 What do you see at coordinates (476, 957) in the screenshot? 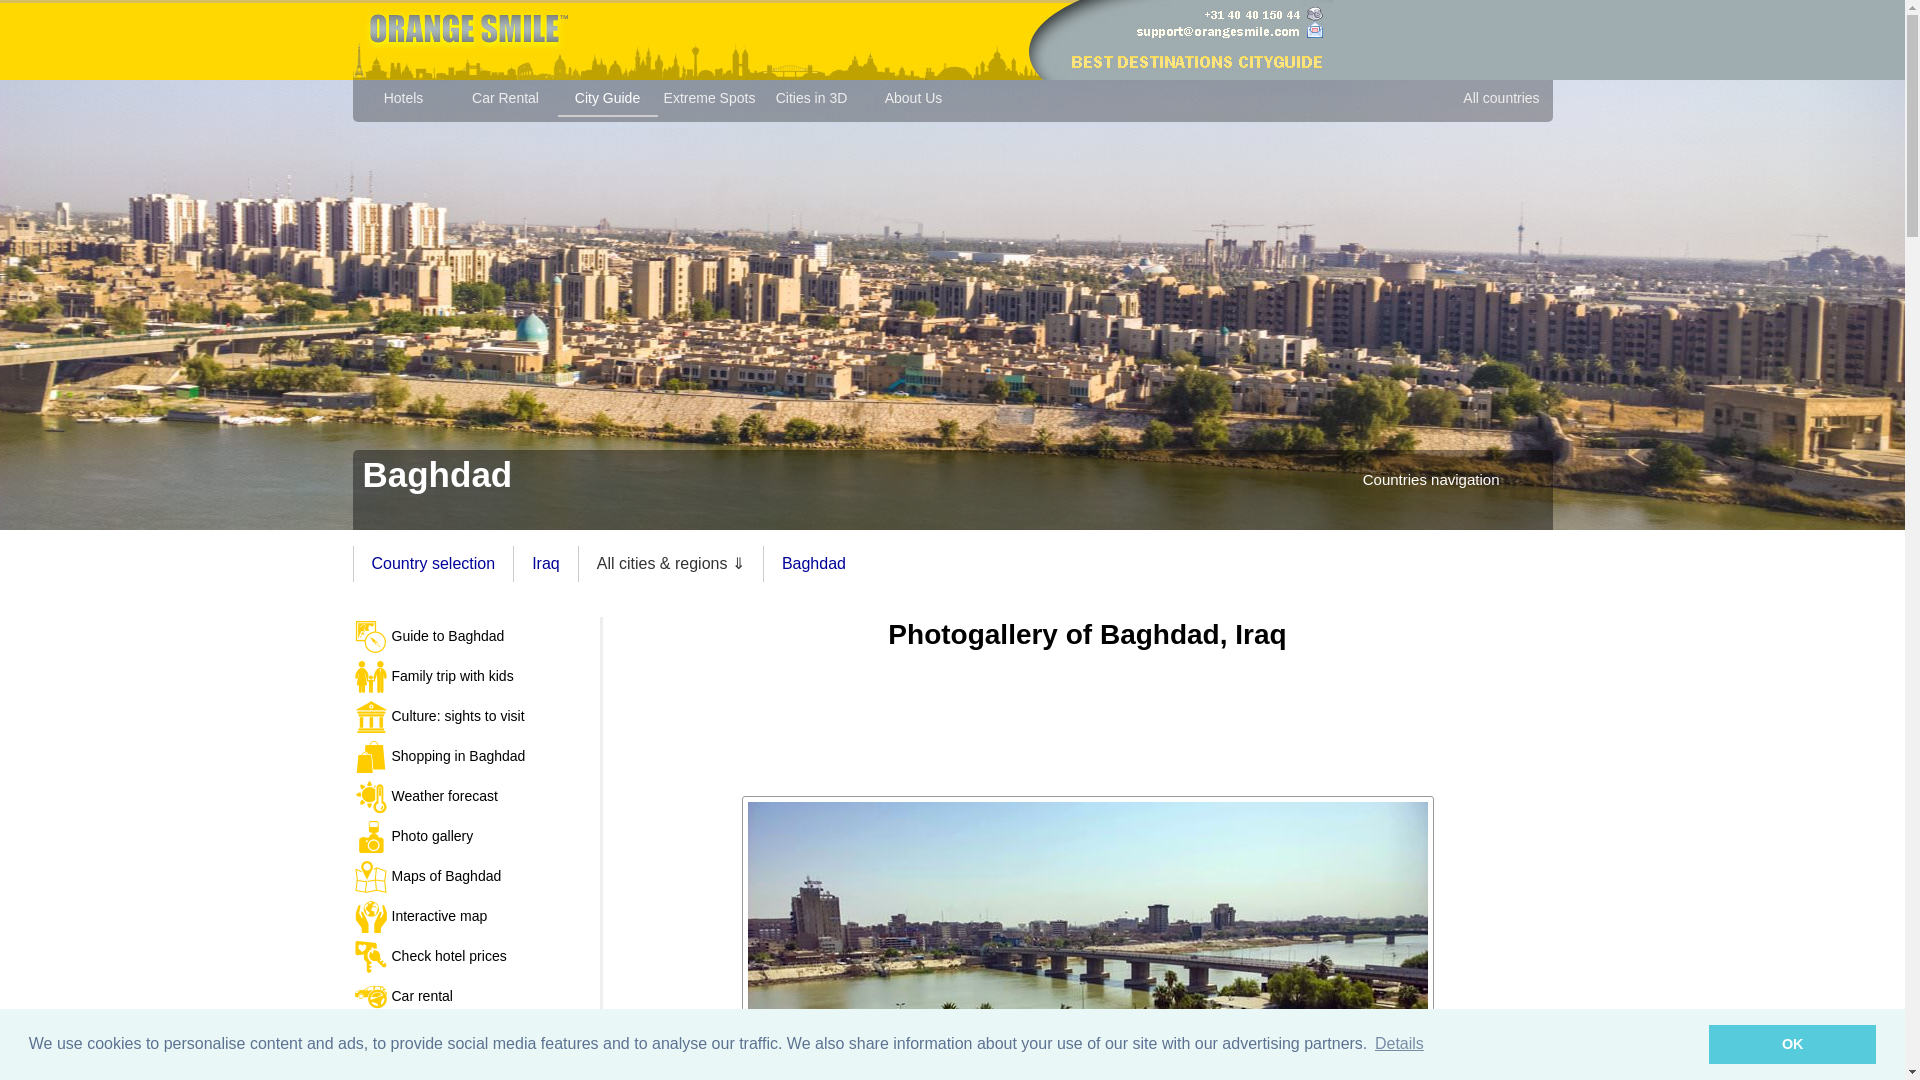
I see `Check hotel prices` at bounding box center [476, 957].